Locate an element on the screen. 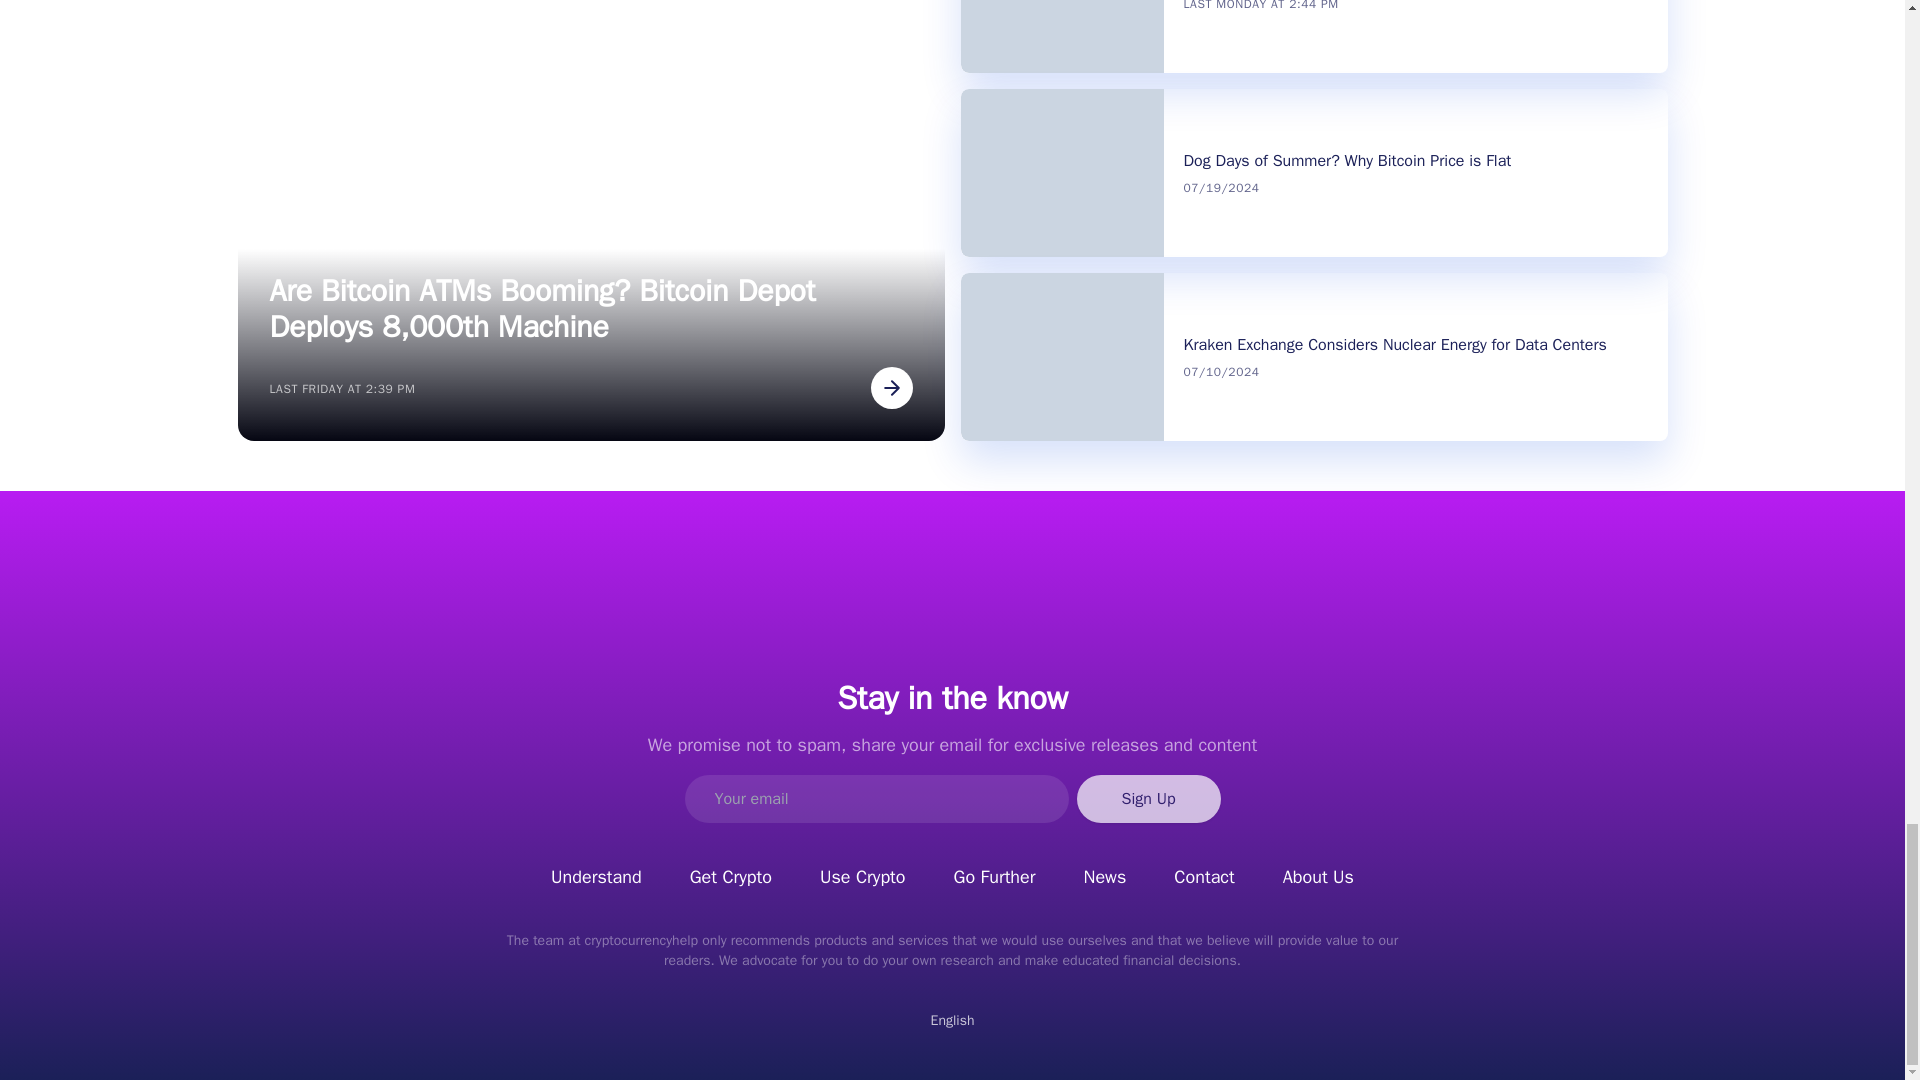 Image resolution: width=1920 pixels, height=1080 pixels. Dog Days of Summer? Why Bitcoin Price is Flat is located at coordinates (1348, 160).